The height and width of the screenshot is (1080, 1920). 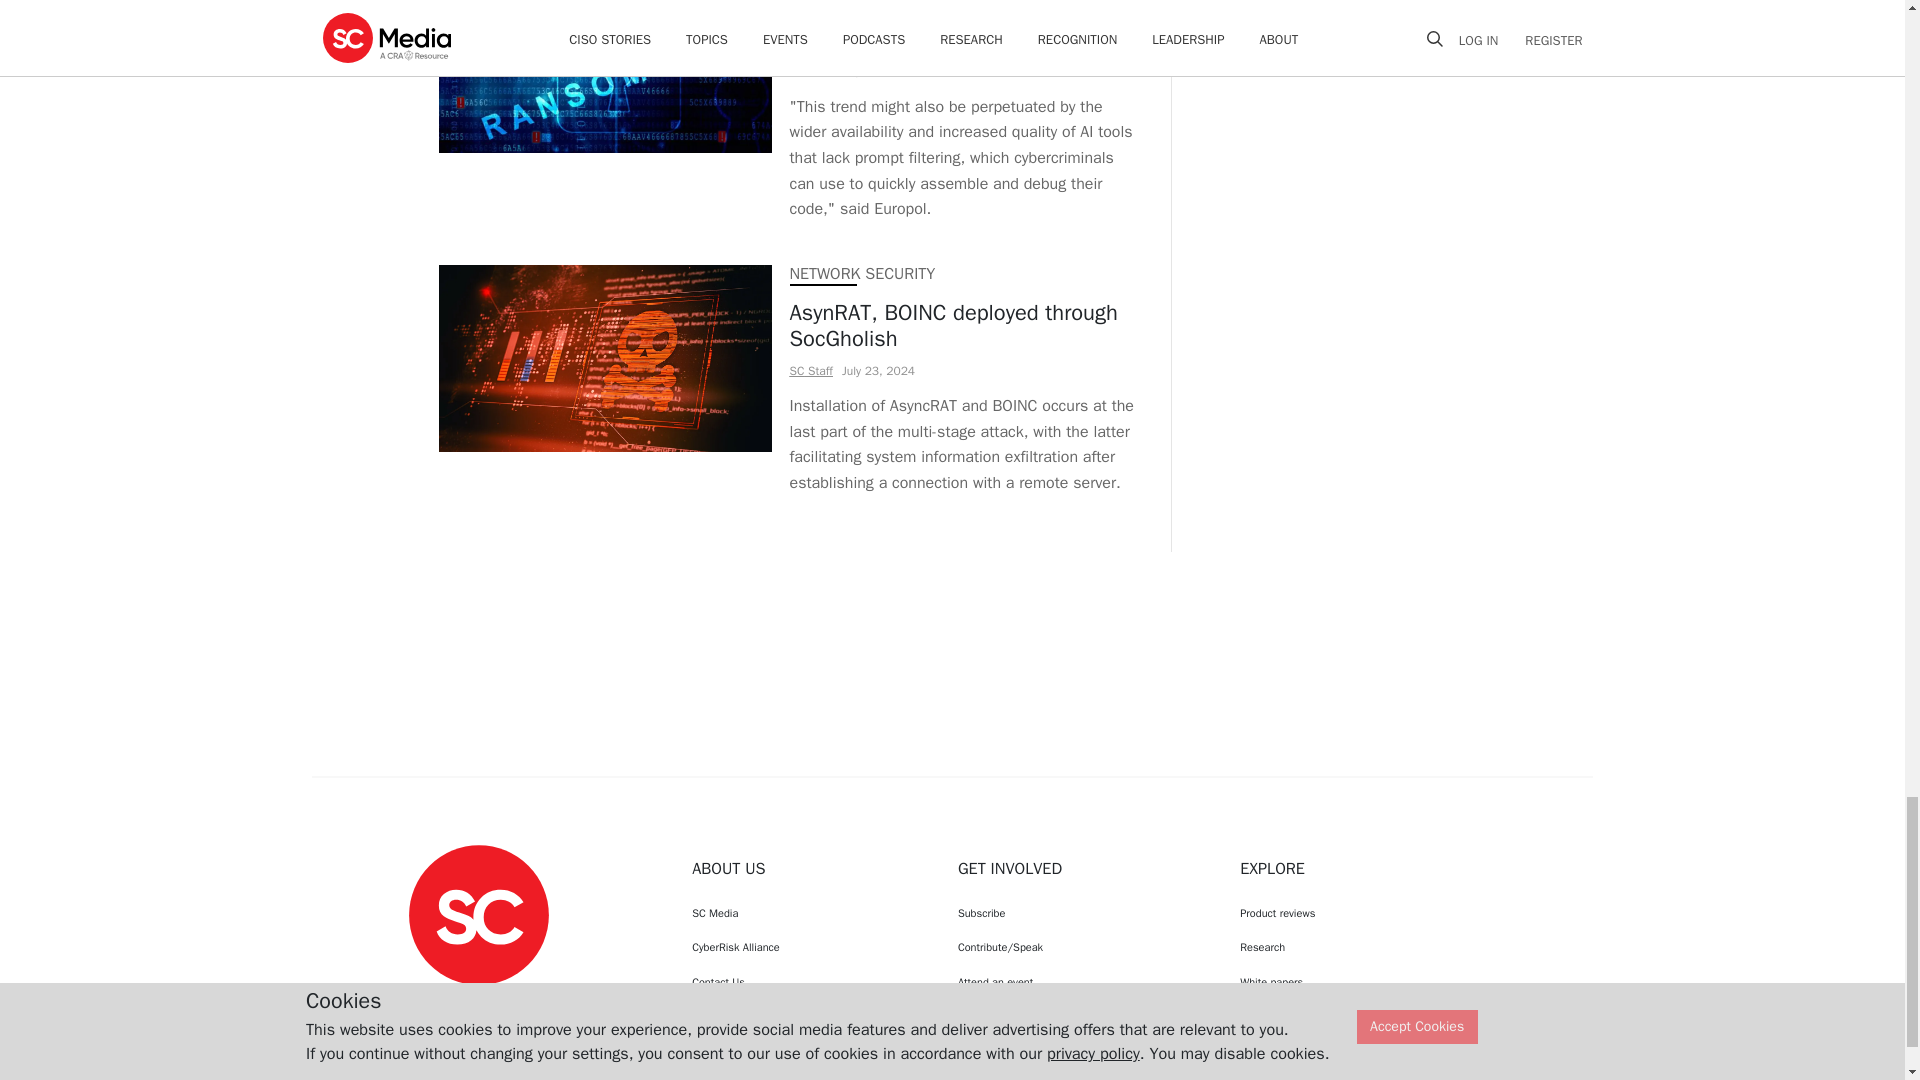 What do you see at coordinates (811, 370) in the screenshot?
I see `SC Staff` at bounding box center [811, 370].